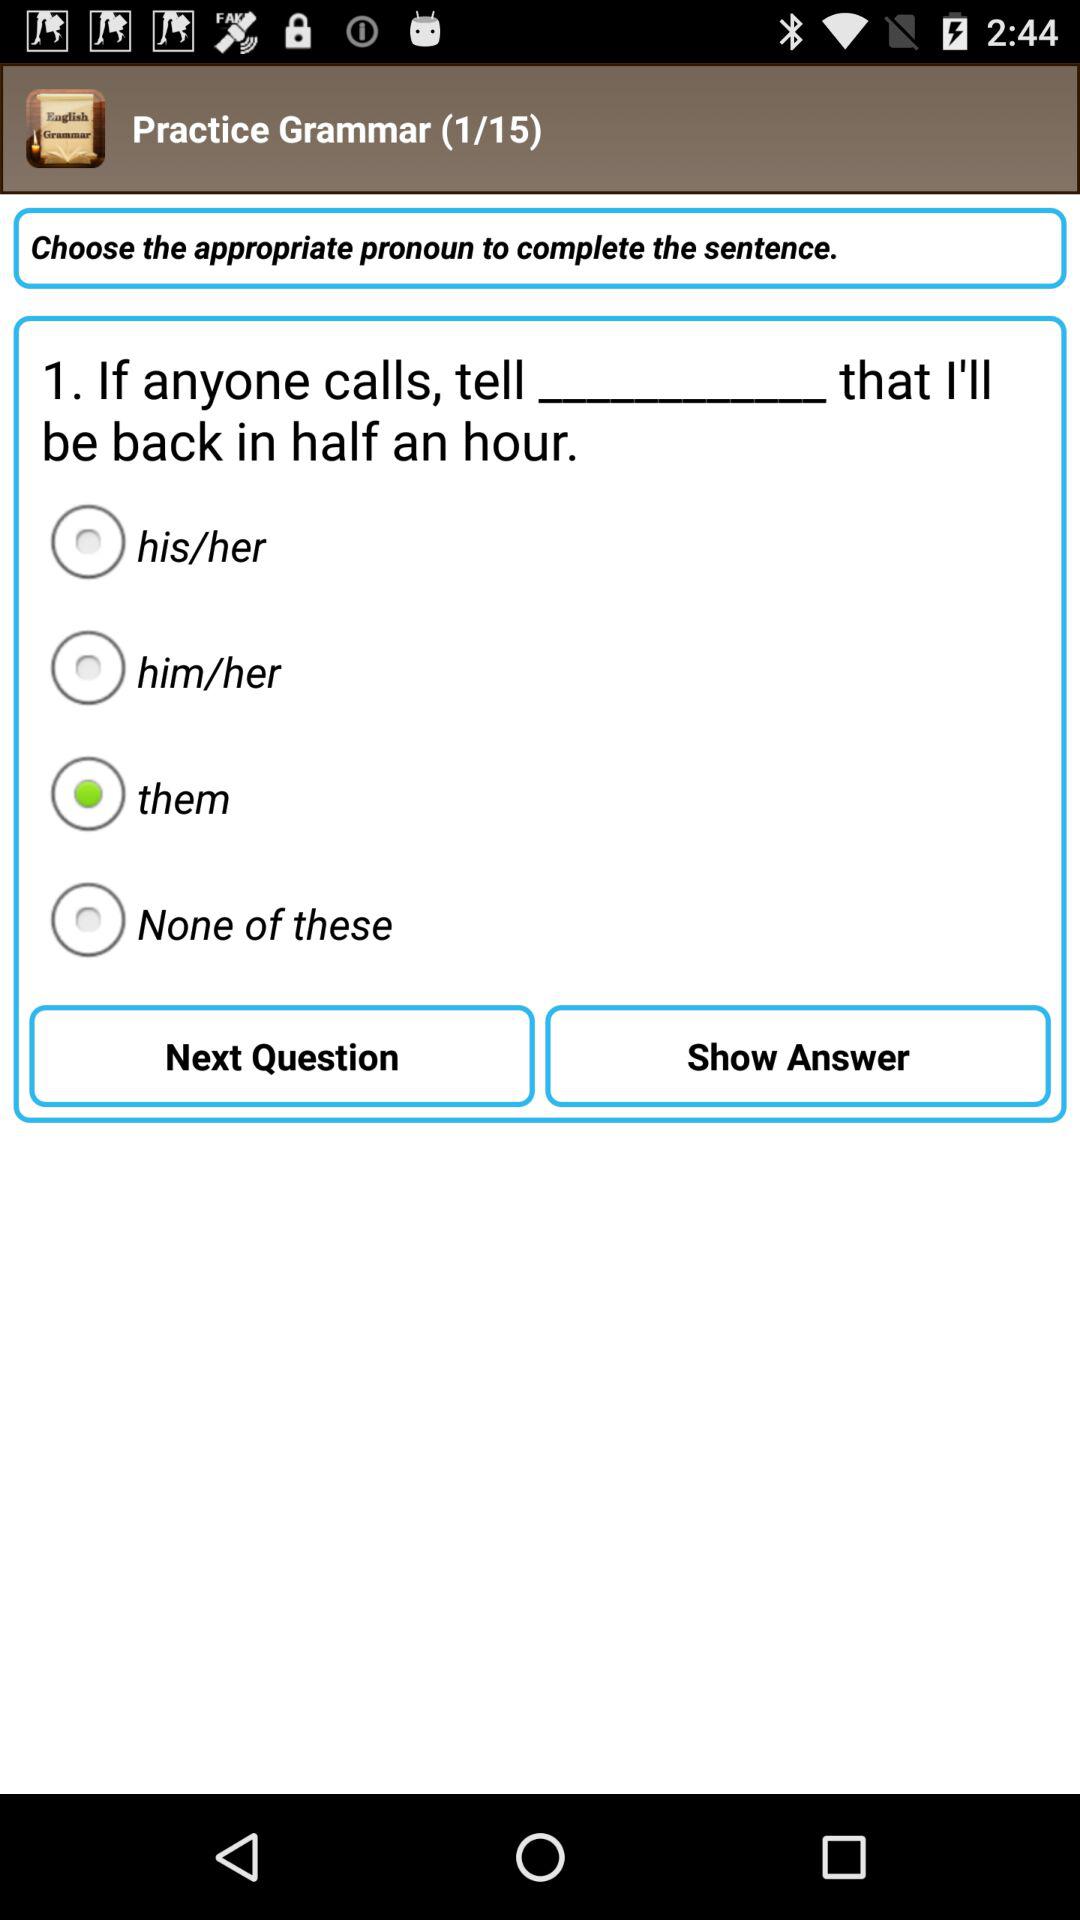 The image size is (1080, 1920). Describe the element at coordinates (134, 797) in the screenshot. I see `select item below the him/her` at that location.